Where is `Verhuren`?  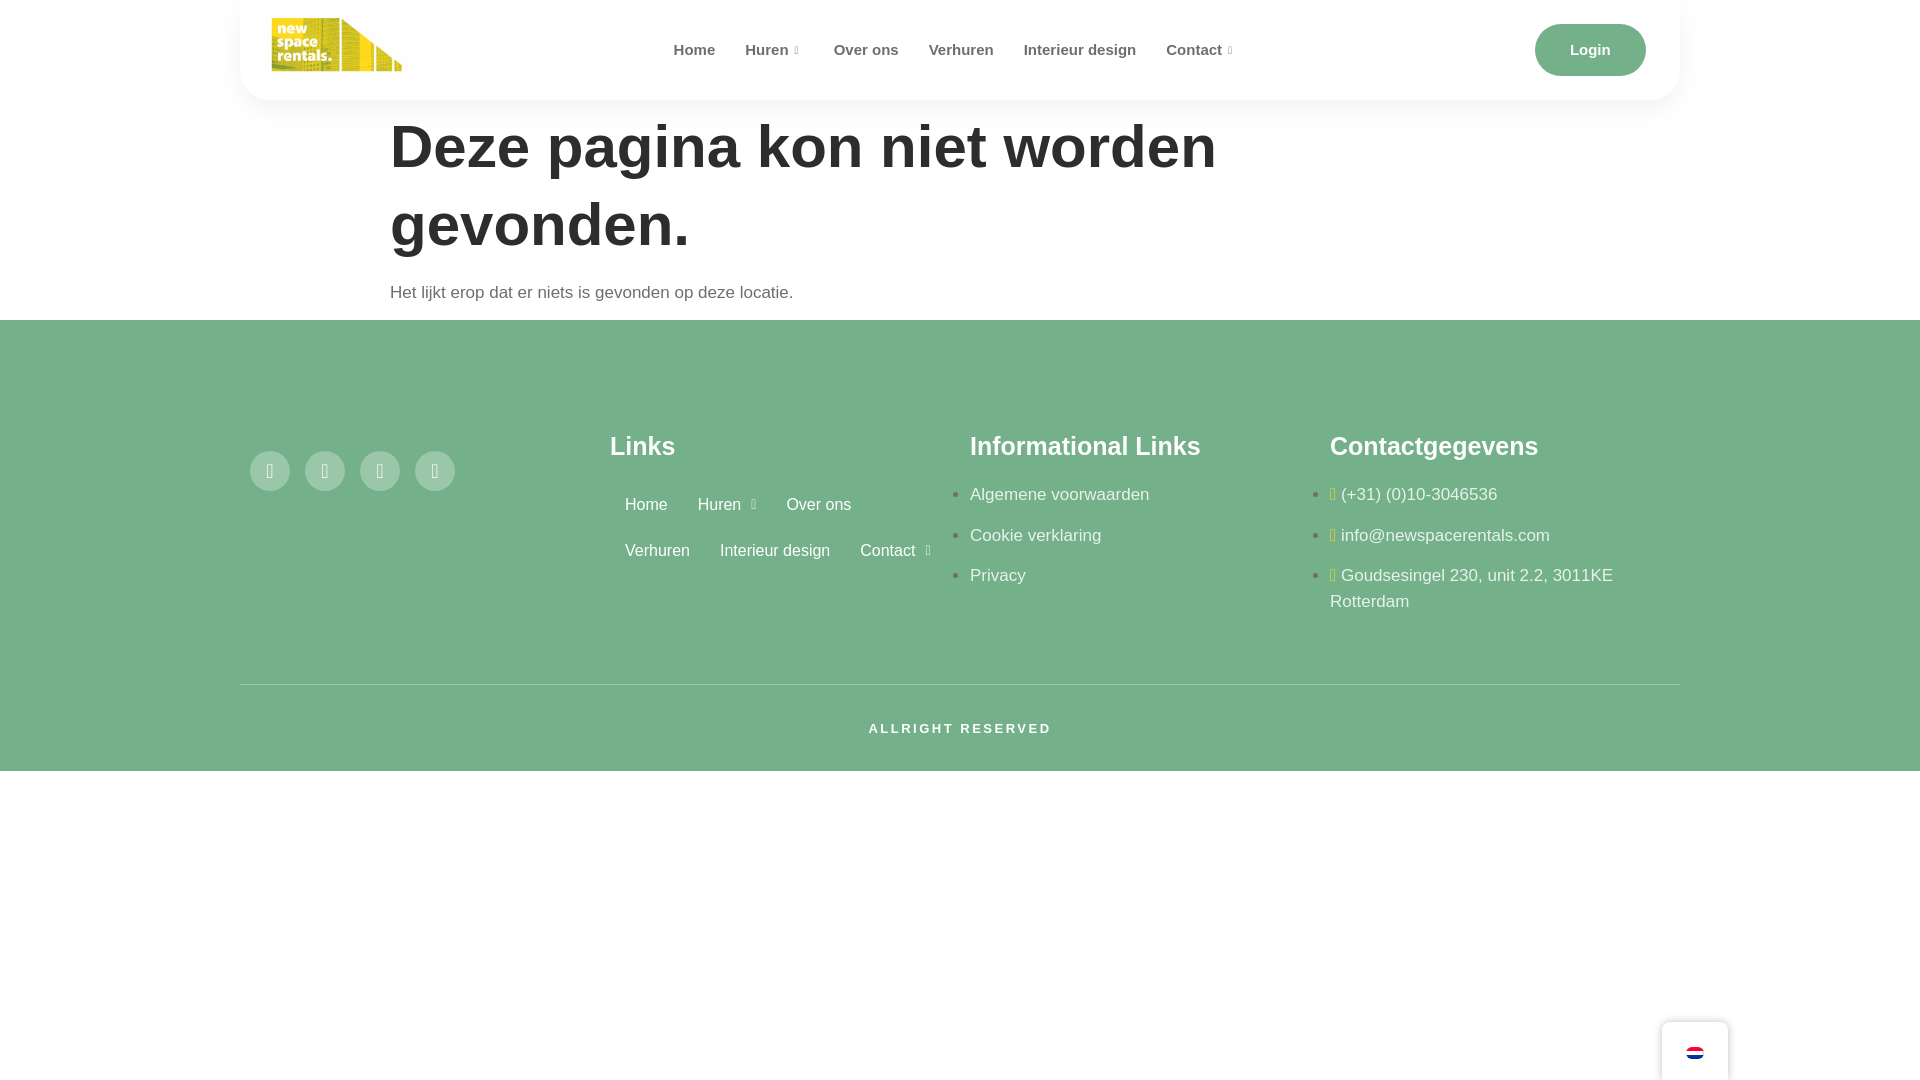
Verhuren is located at coordinates (657, 550).